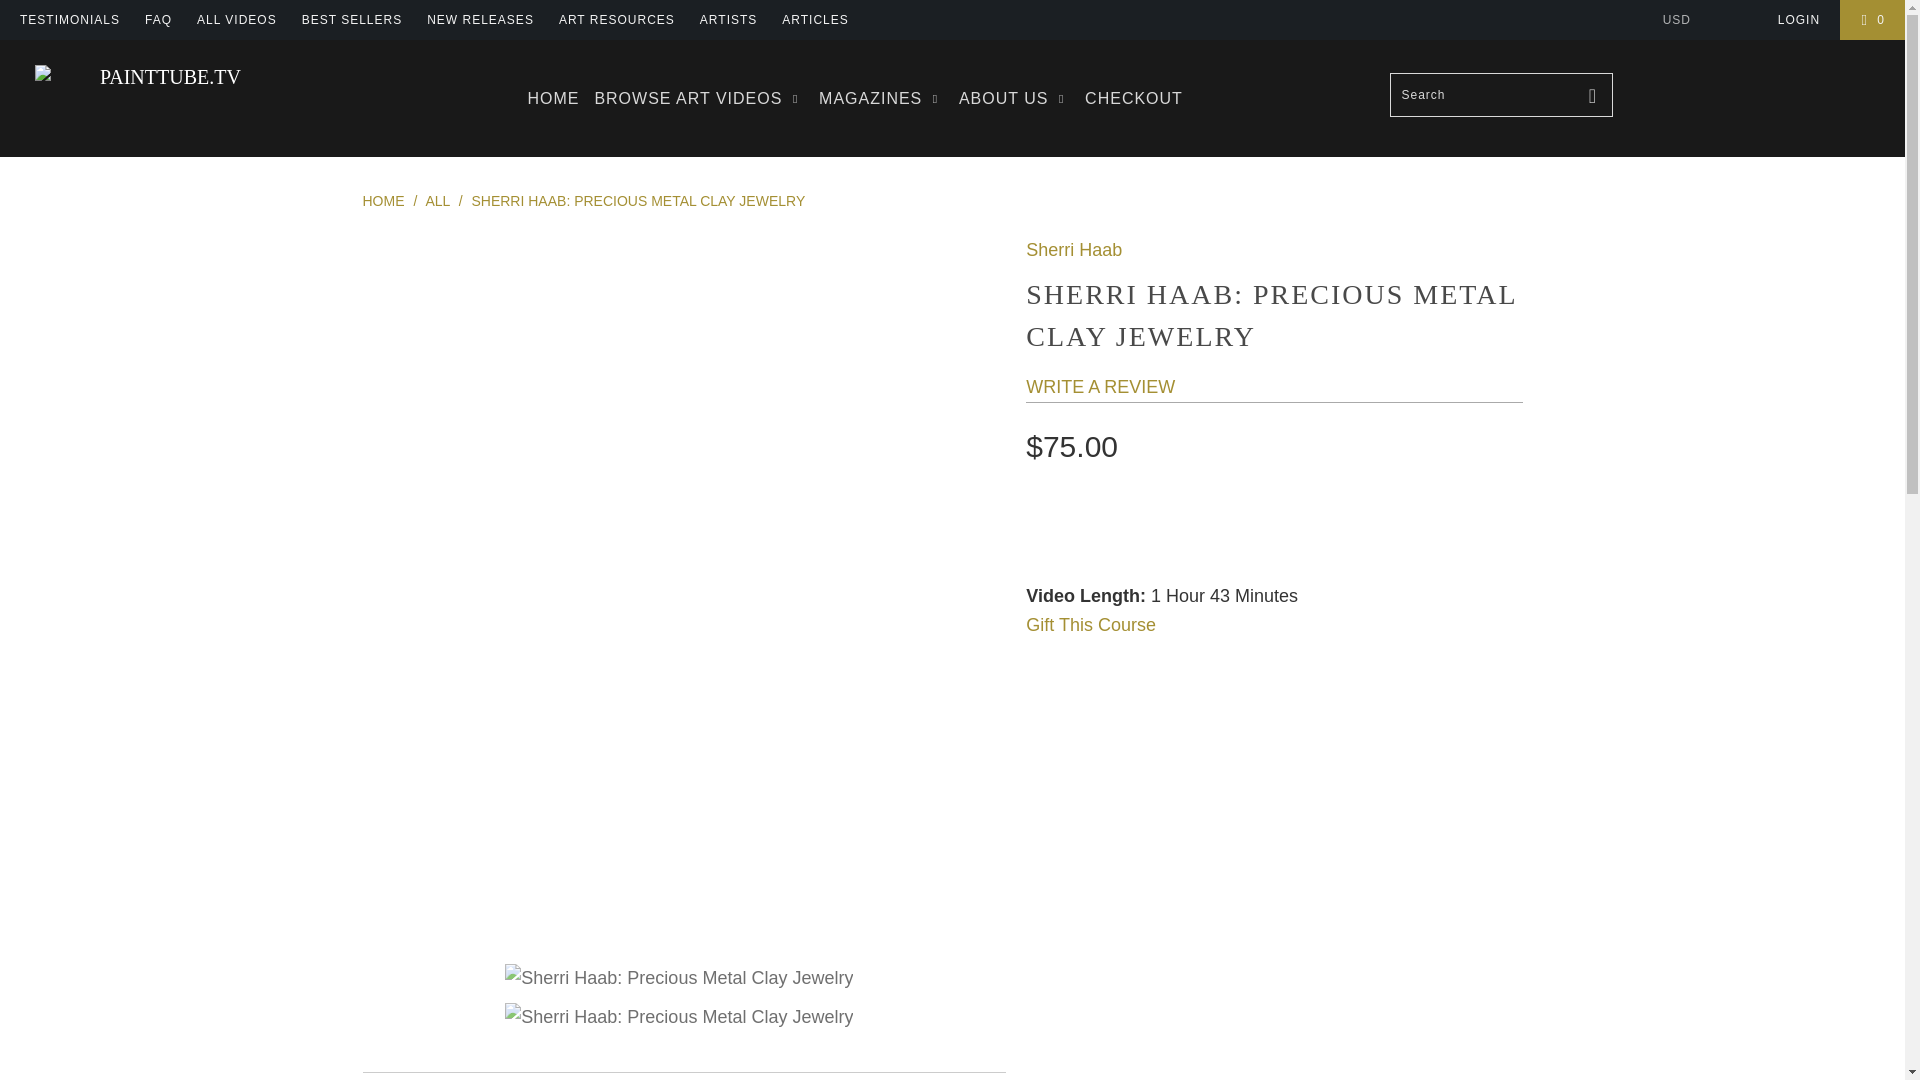 Image resolution: width=1920 pixels, height=1080 pixels. I want to click on MAGAZINES, so click(882, 98).